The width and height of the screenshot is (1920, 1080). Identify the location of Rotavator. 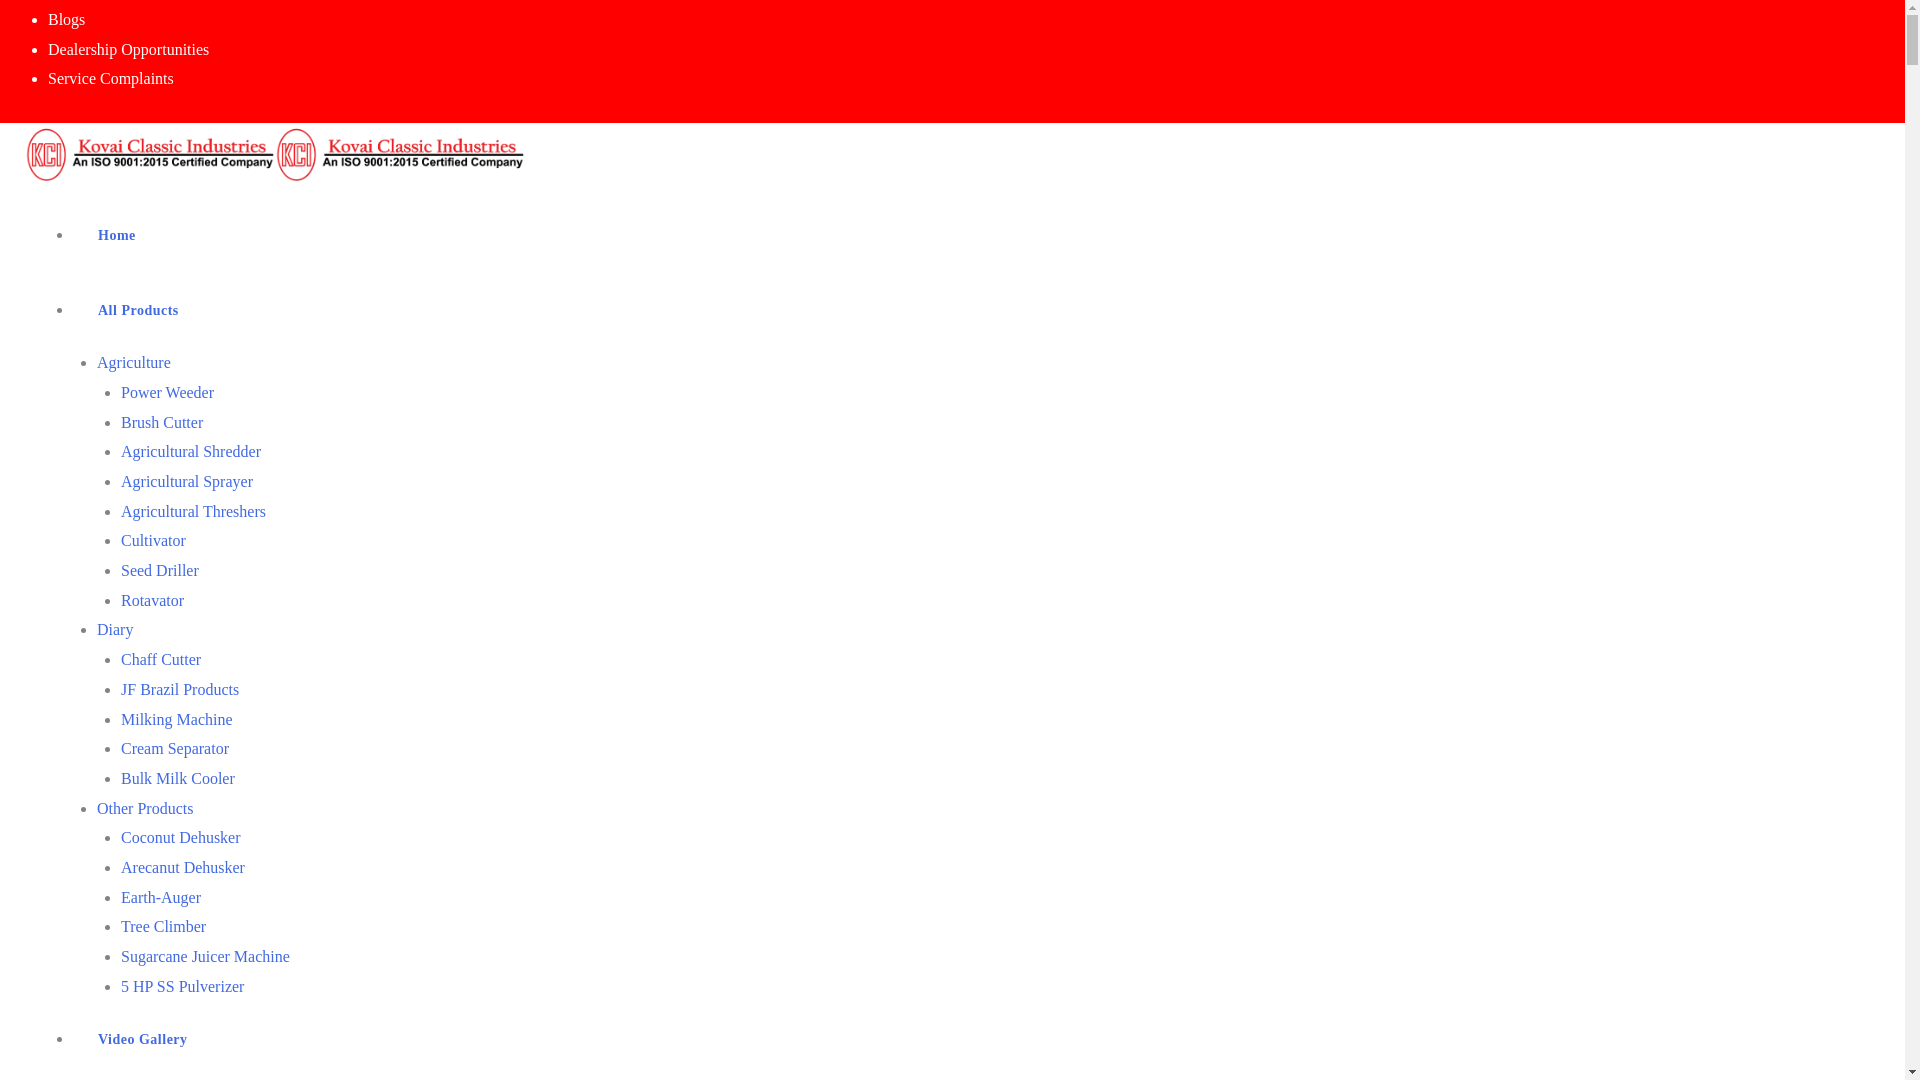
(152, 600).